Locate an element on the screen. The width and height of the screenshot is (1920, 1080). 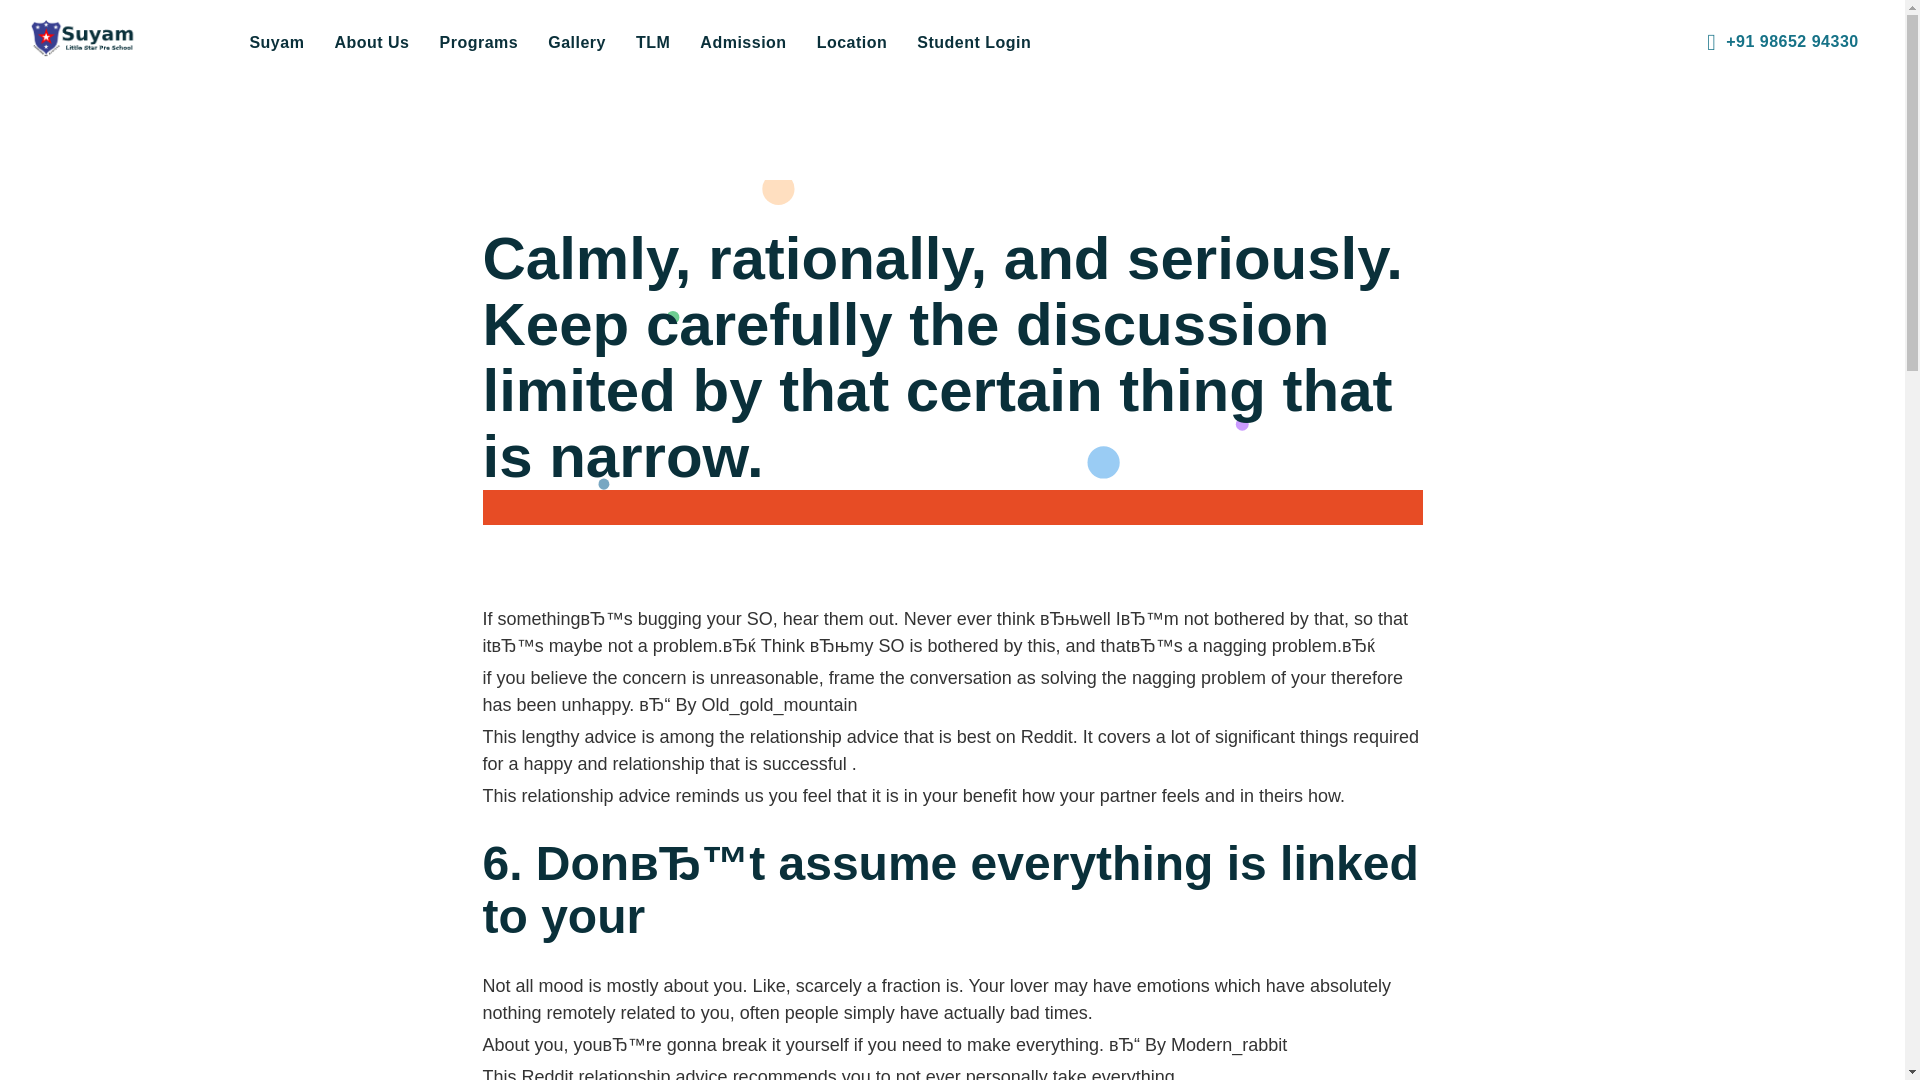
Gallery is located at coordinates (576, 42).